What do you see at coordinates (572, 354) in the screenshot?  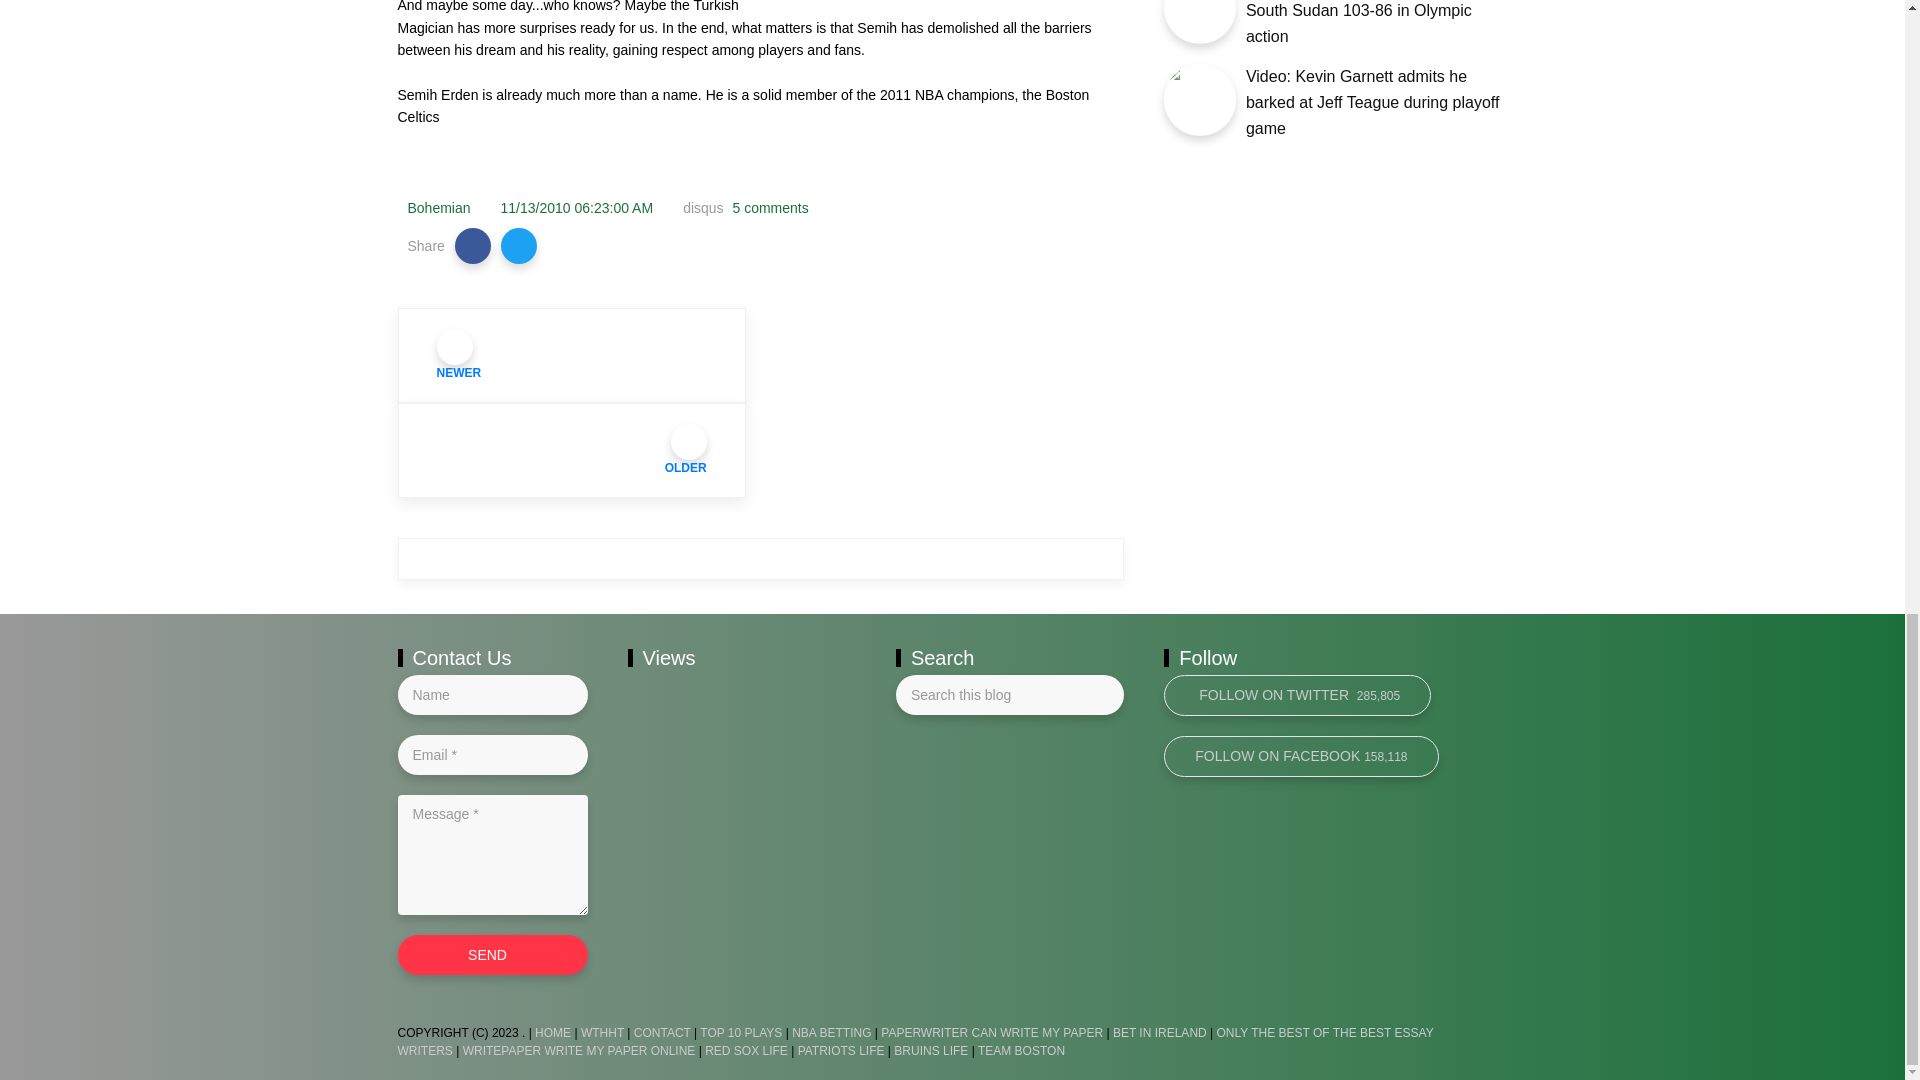 I see `NEWER` at bounding box center [572, 354].